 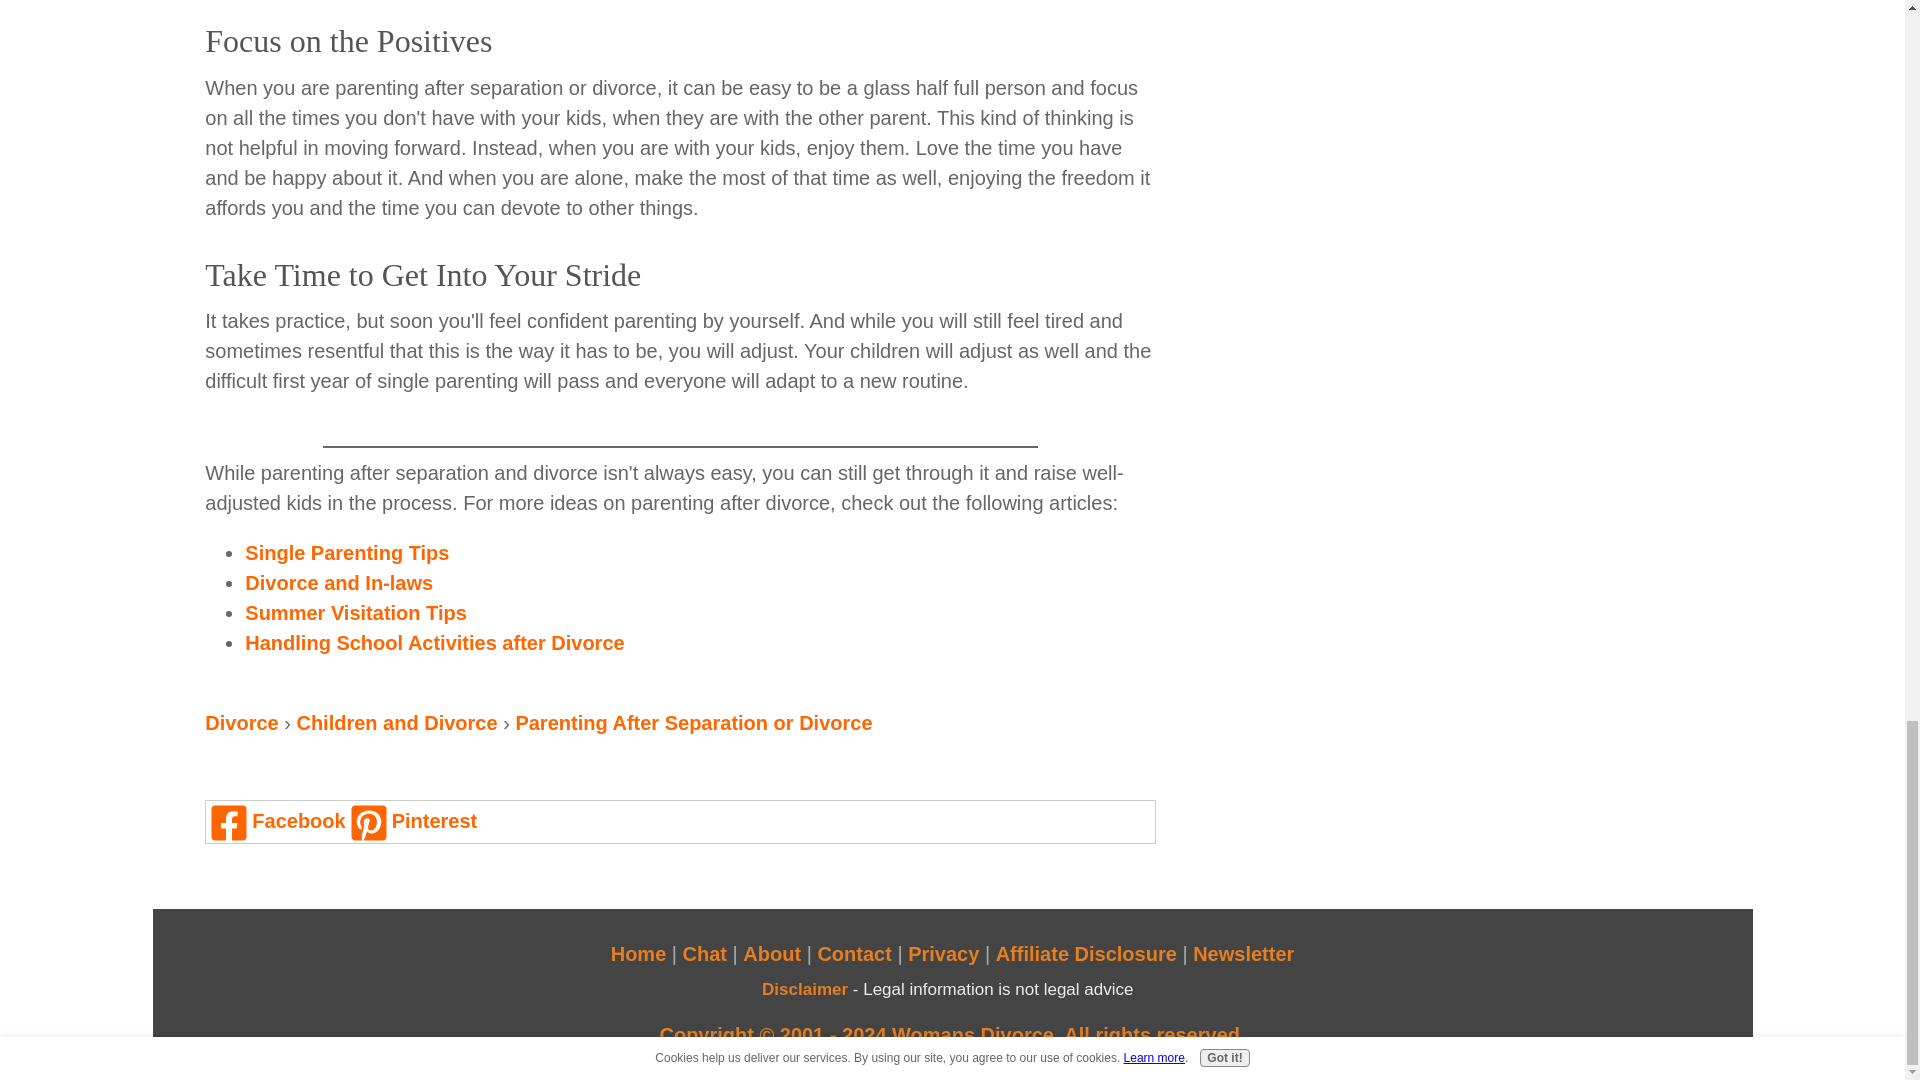 What do you see at coordinates (242, 722) in the screenshot?
I see `Divorce` at bounding box center [242, 722].